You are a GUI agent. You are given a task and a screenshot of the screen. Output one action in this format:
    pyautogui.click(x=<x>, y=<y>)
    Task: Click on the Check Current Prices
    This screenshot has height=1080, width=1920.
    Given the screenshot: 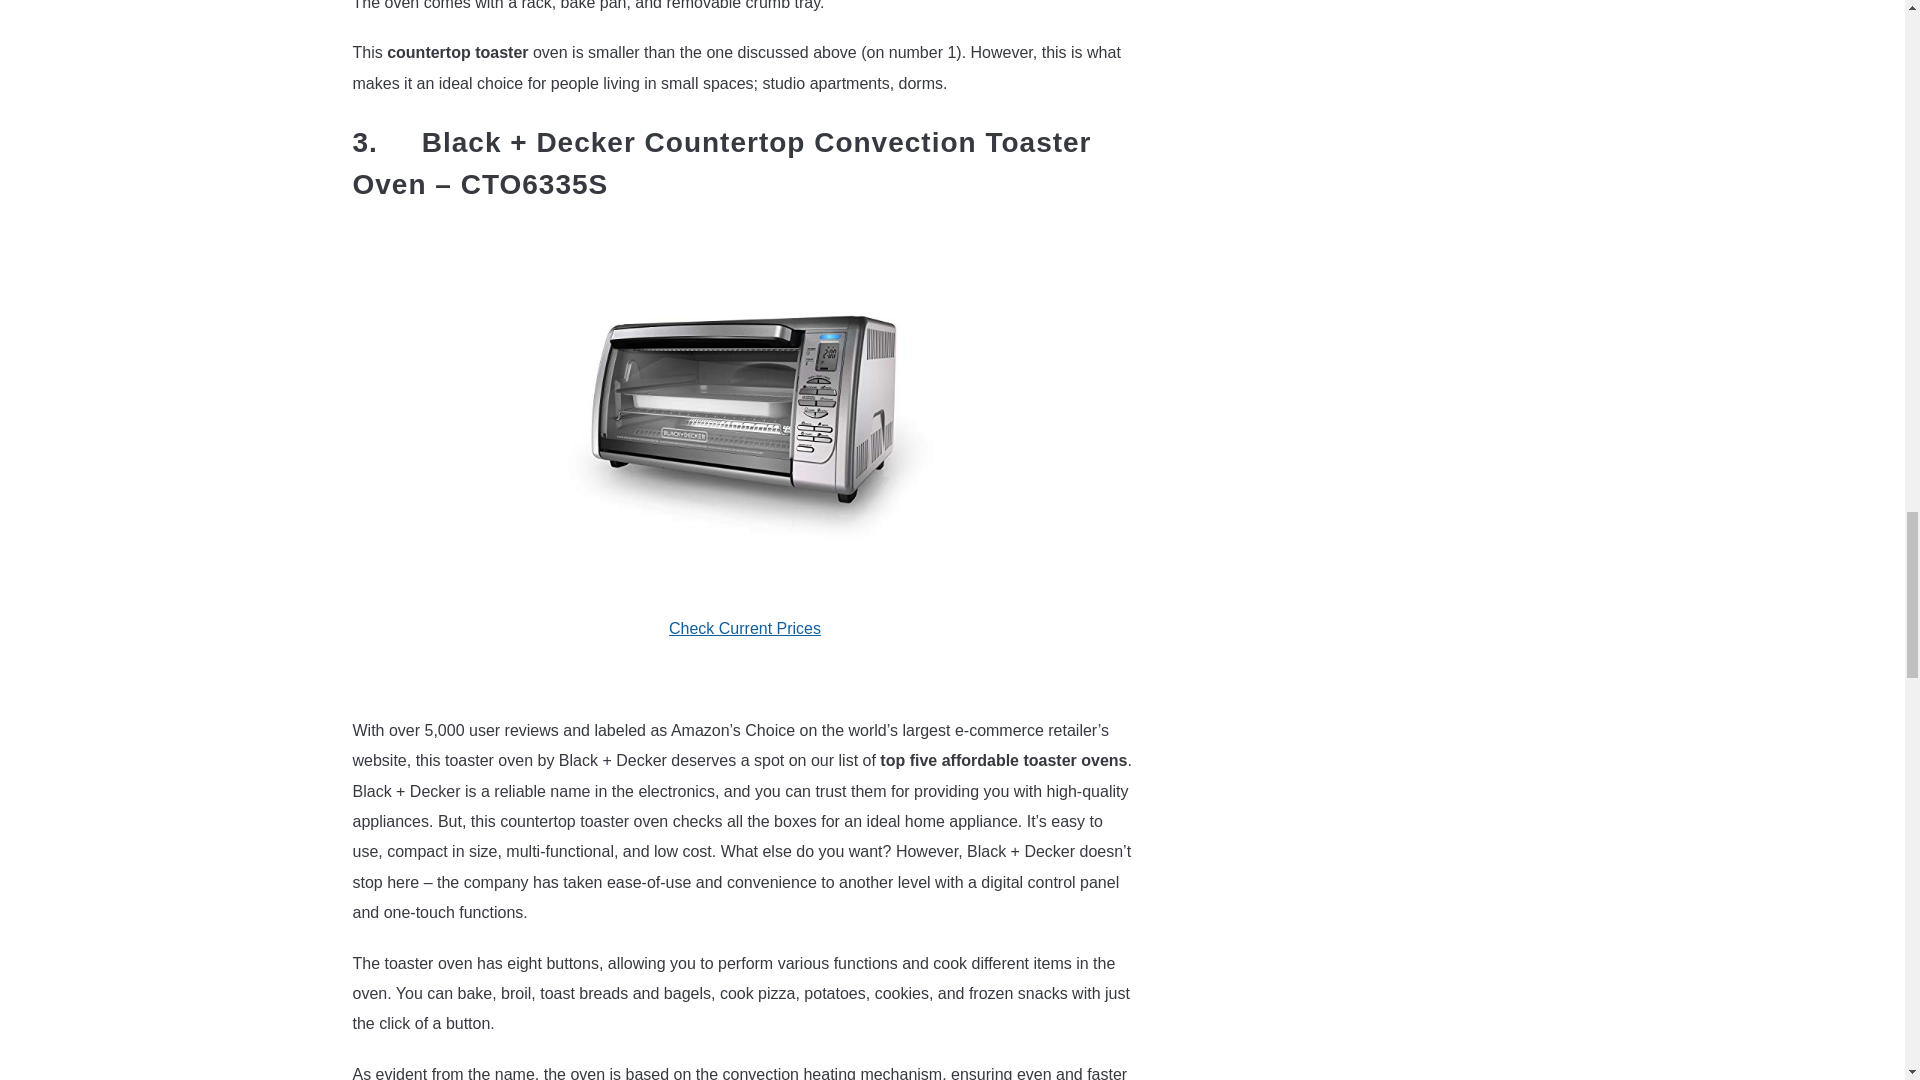 What is the action you would take?
    pyautogui.click(x=744, y=628)
    